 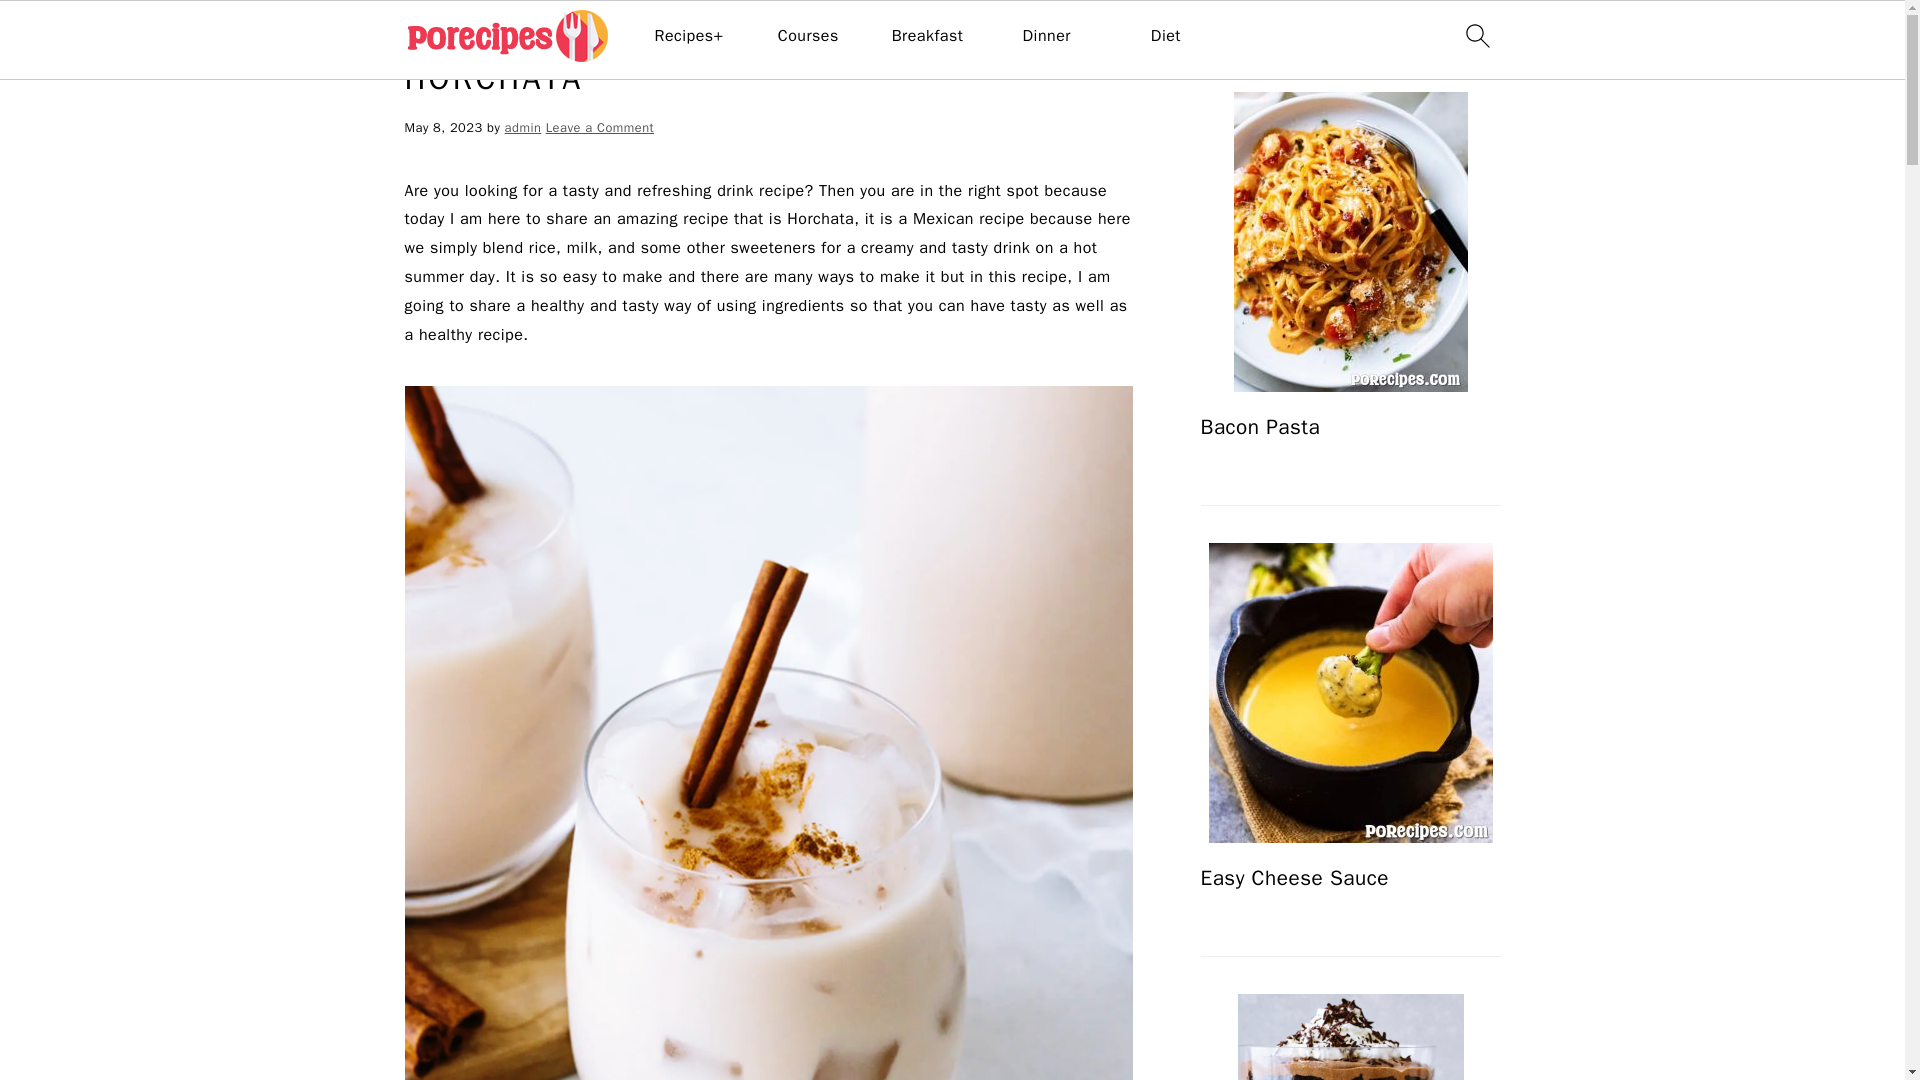 What do you see at coordinates (928, 36) in the screenshot?
I see `Breakfast` at bounding box center [928, 36].